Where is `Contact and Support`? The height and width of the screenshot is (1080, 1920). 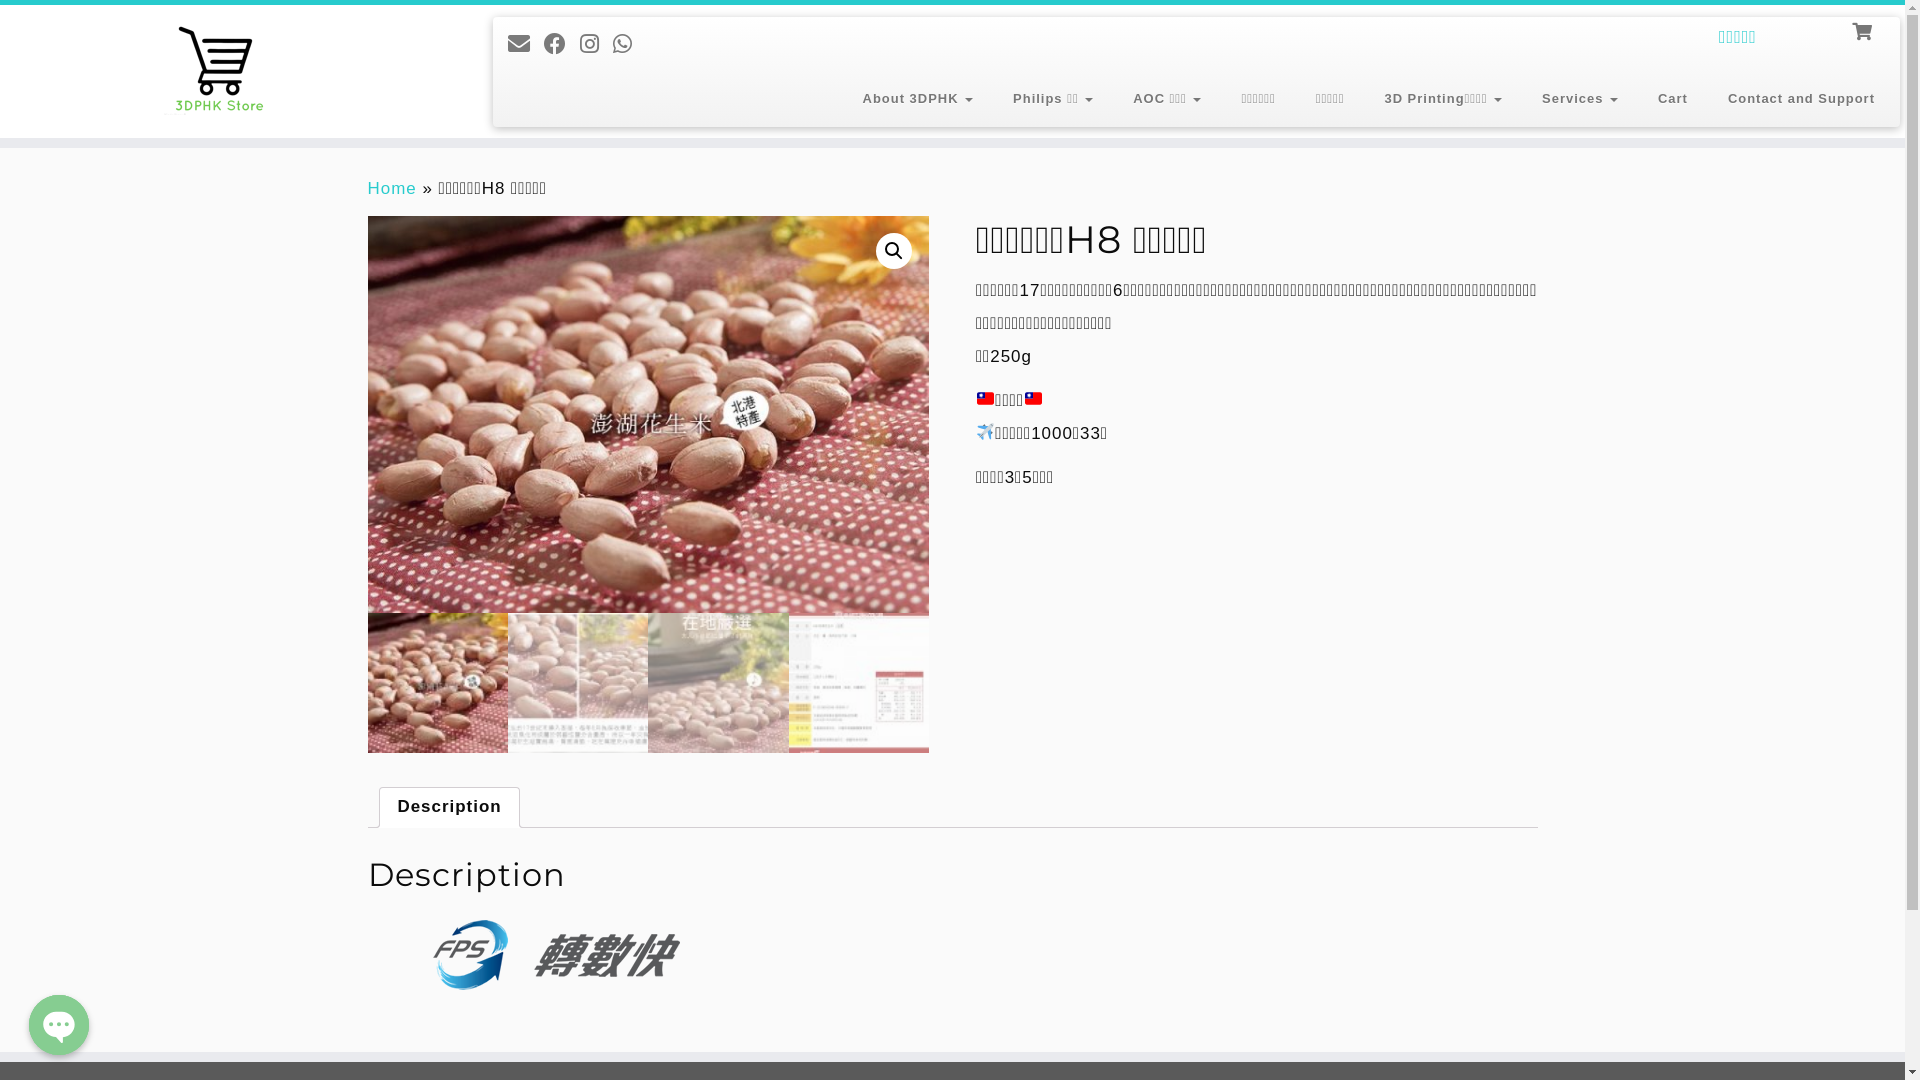 Contact and Support is located at coordinates (1792, 100).